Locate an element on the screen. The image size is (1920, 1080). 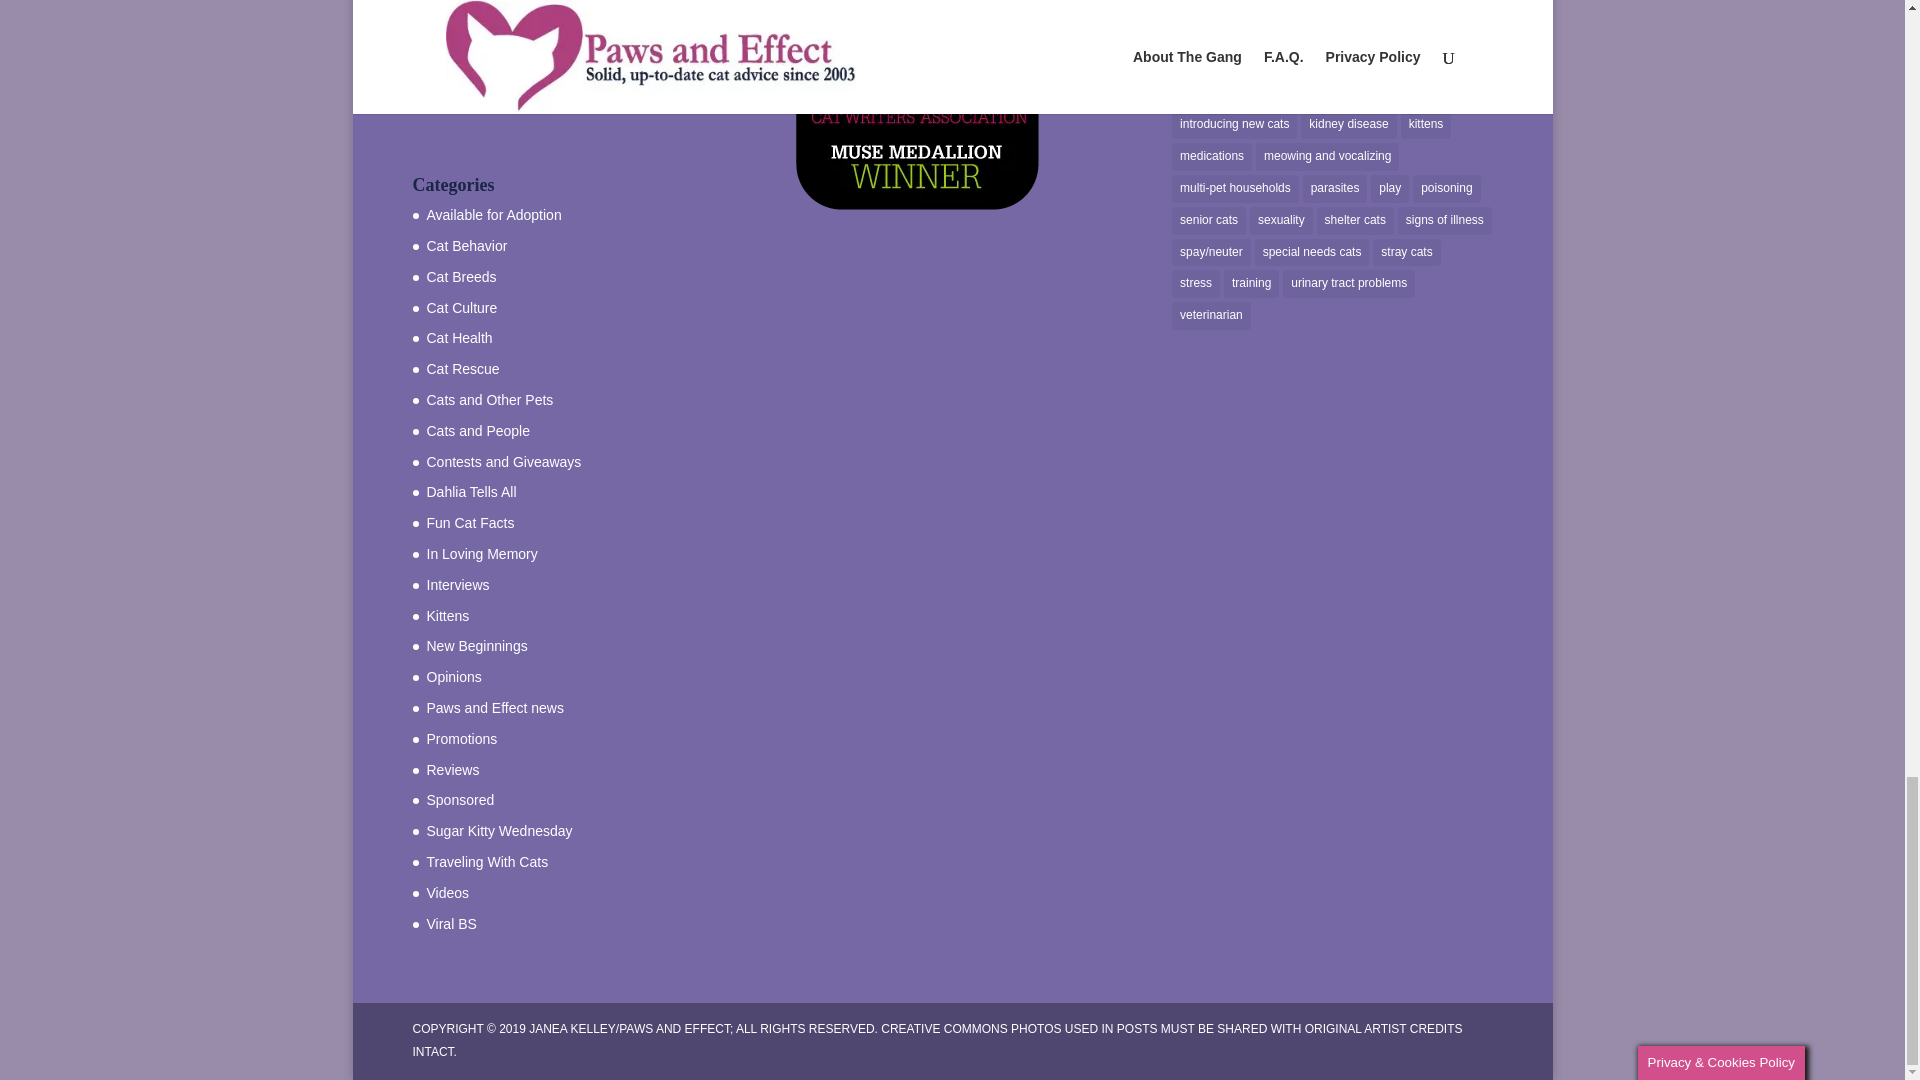
Cat Rescue is located at coordinates (462, 368).